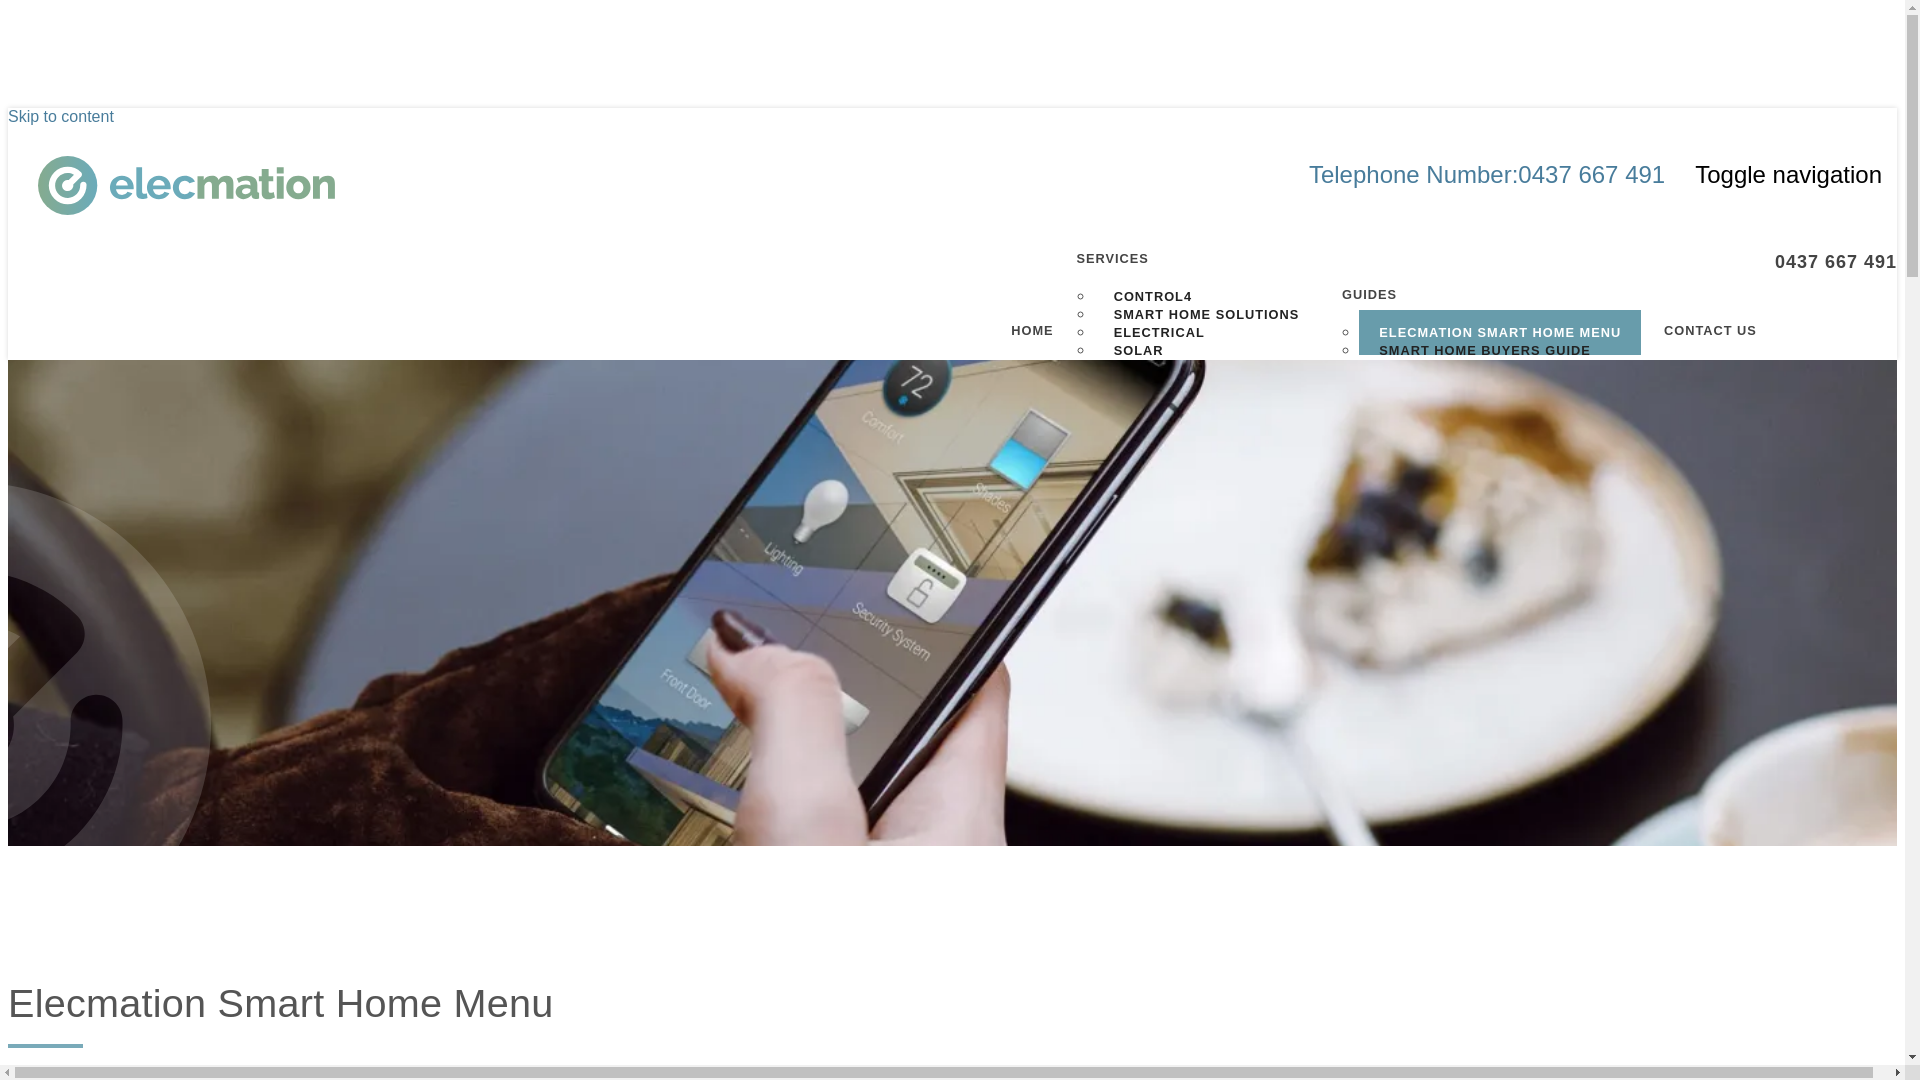  I want to click on Telephone Number:0437 667 491, so click(1487, 174).